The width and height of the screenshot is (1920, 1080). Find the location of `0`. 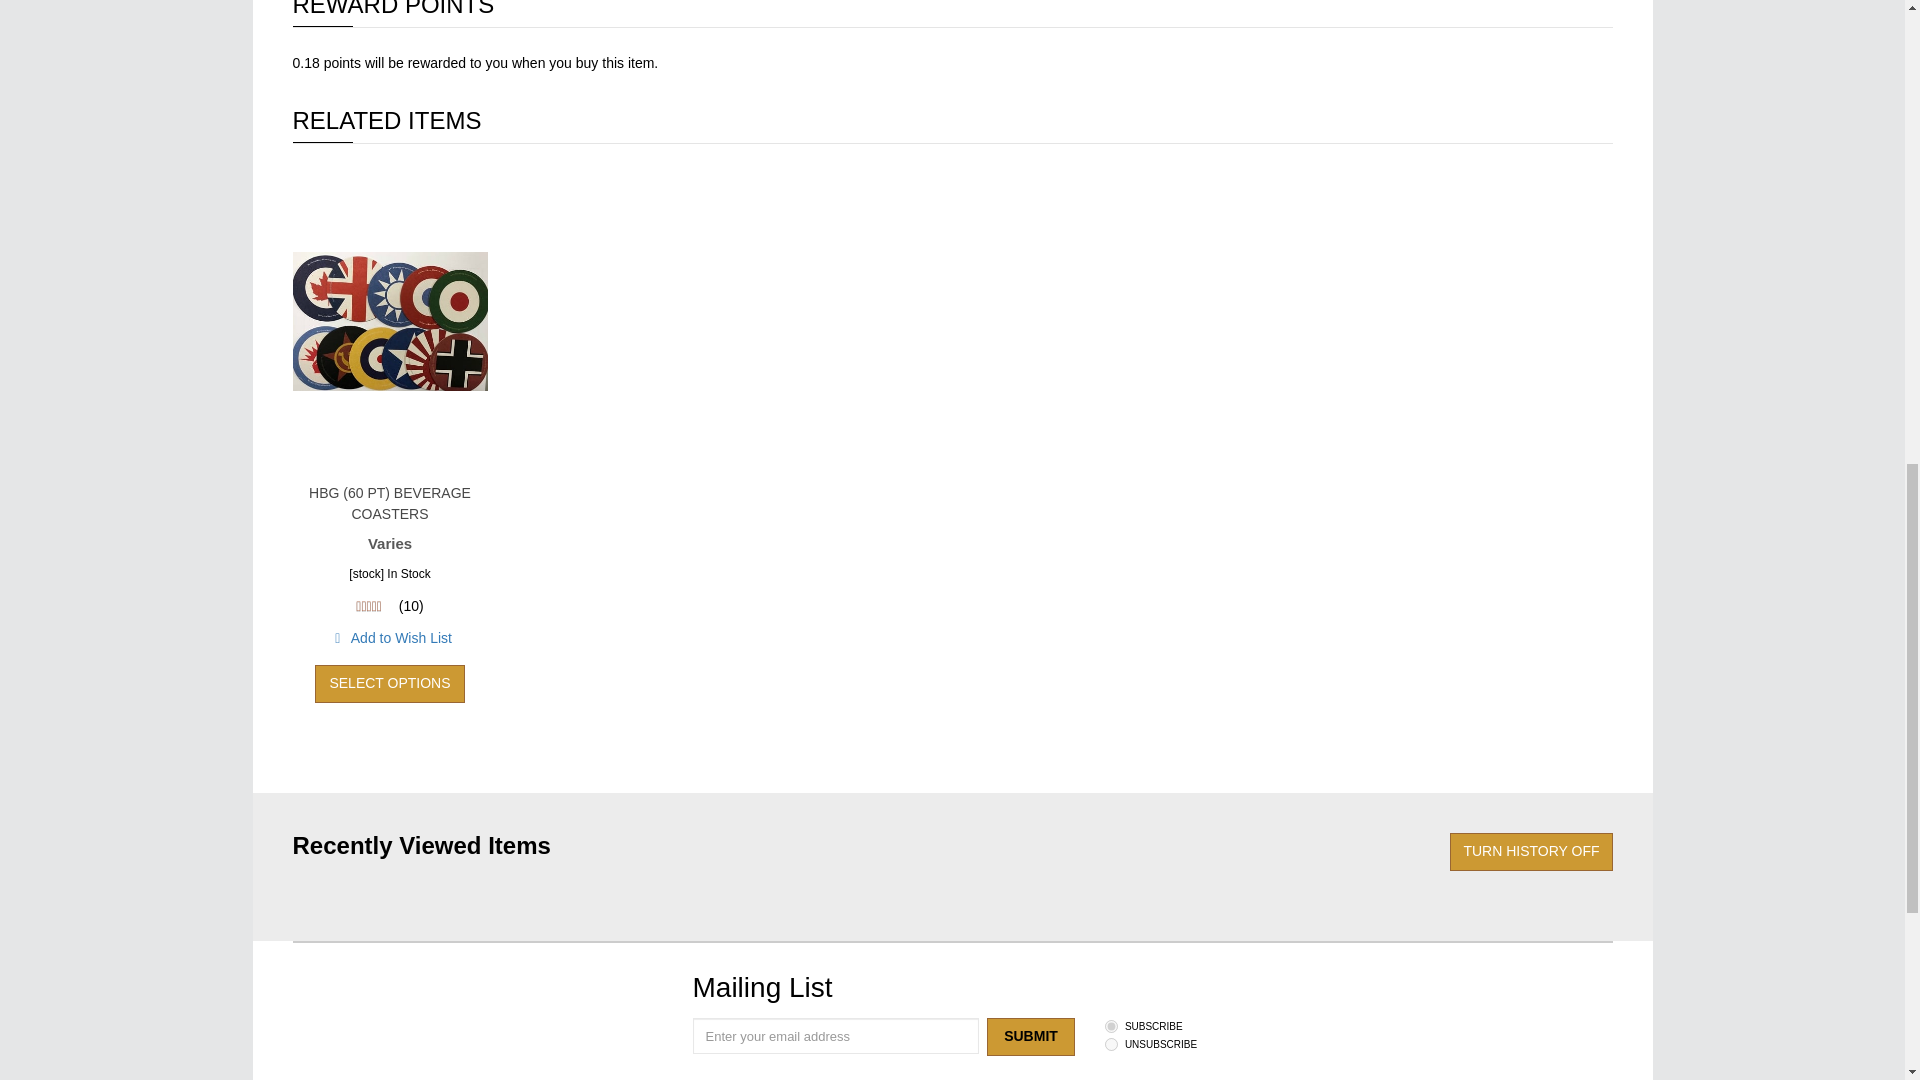

0 is located at coordinates (1111, 1044).